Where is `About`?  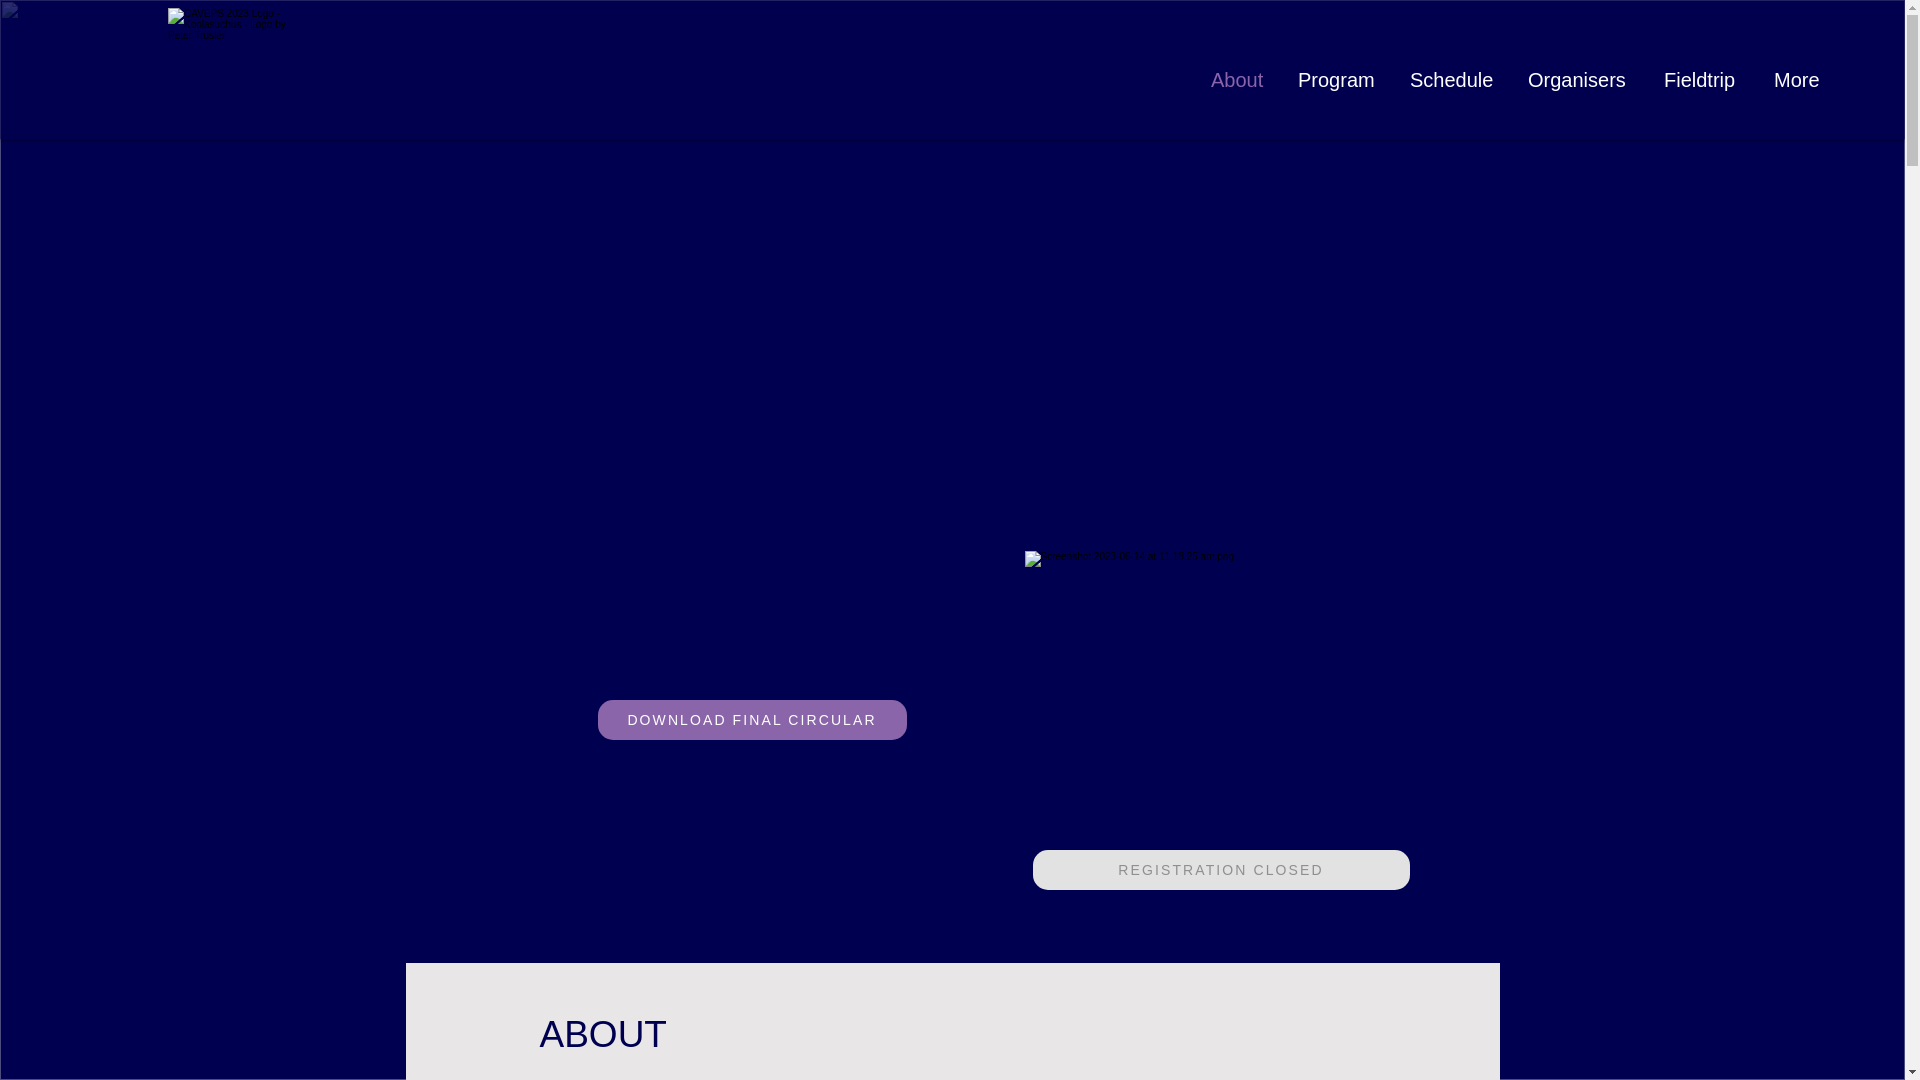 About is located at coordinates (1239, 80).